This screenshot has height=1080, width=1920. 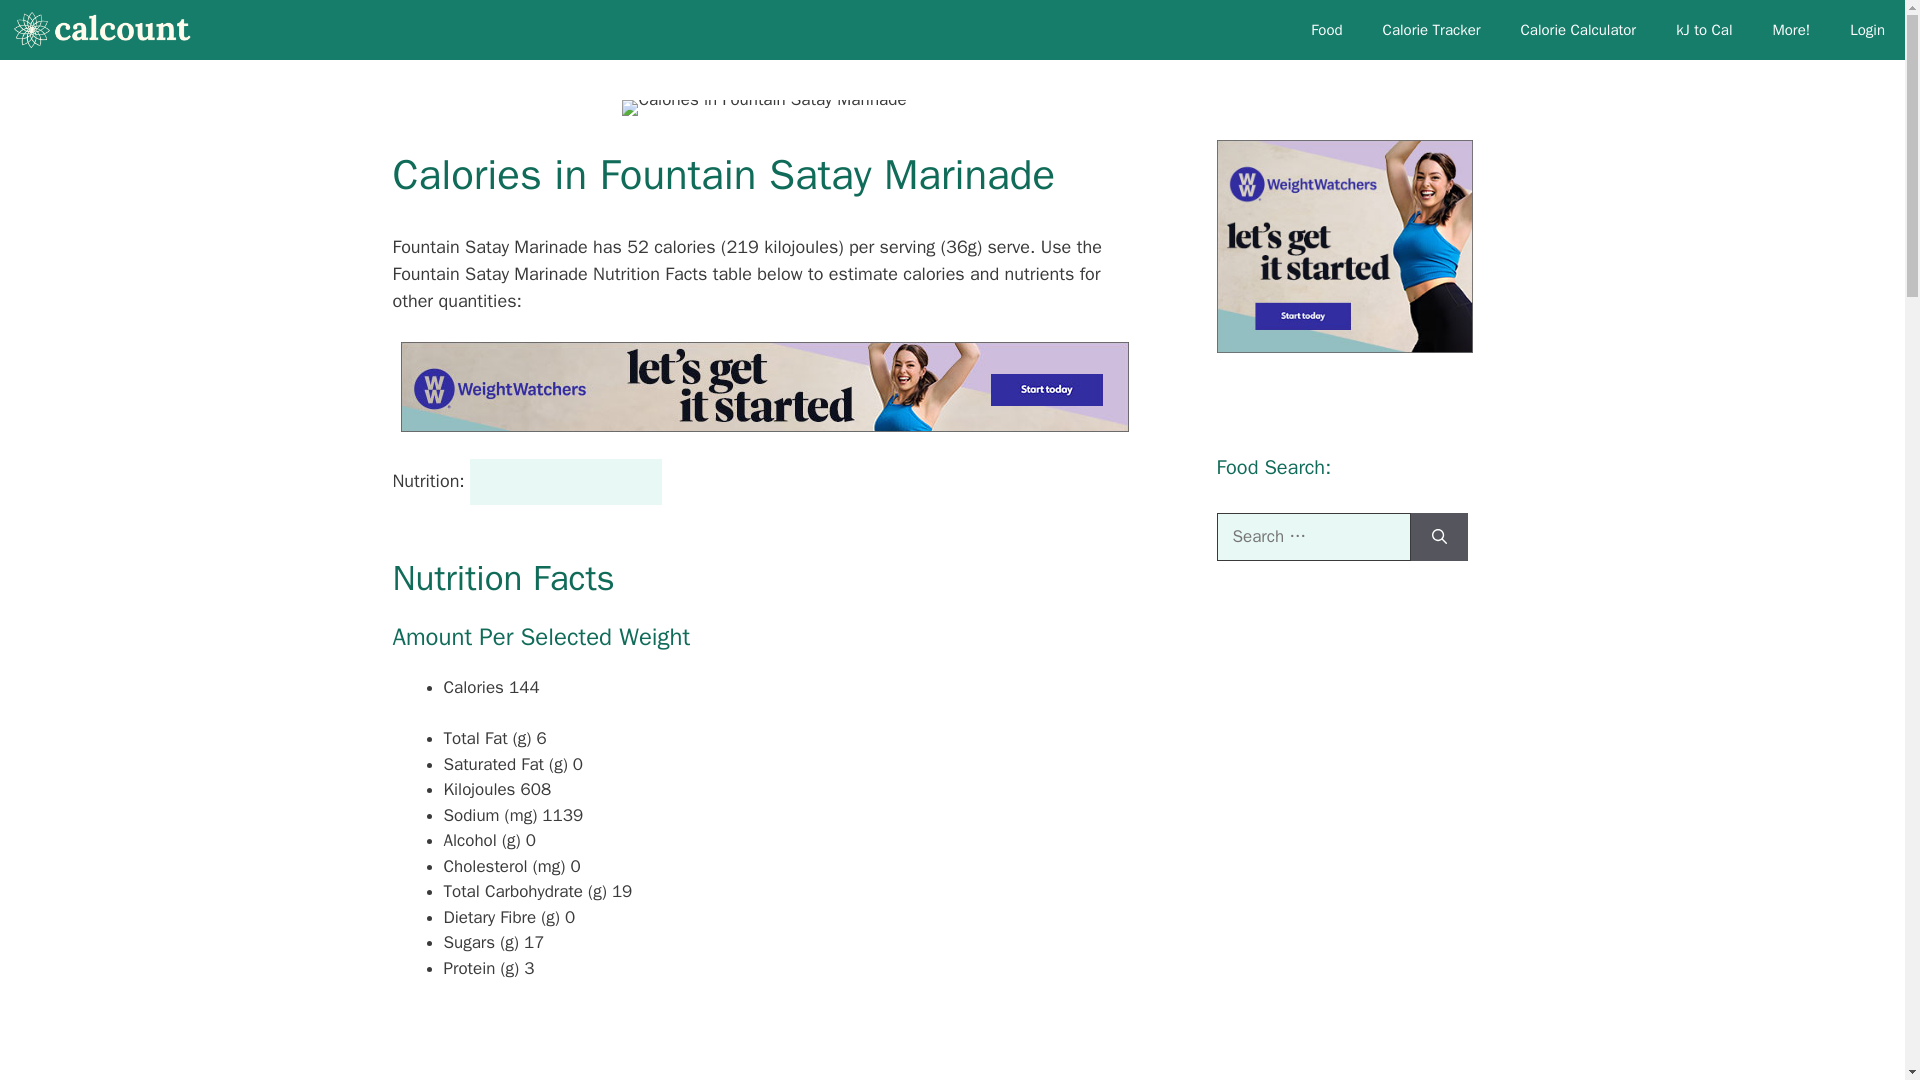 I want to click on calcount, so click(x=109, y=30).